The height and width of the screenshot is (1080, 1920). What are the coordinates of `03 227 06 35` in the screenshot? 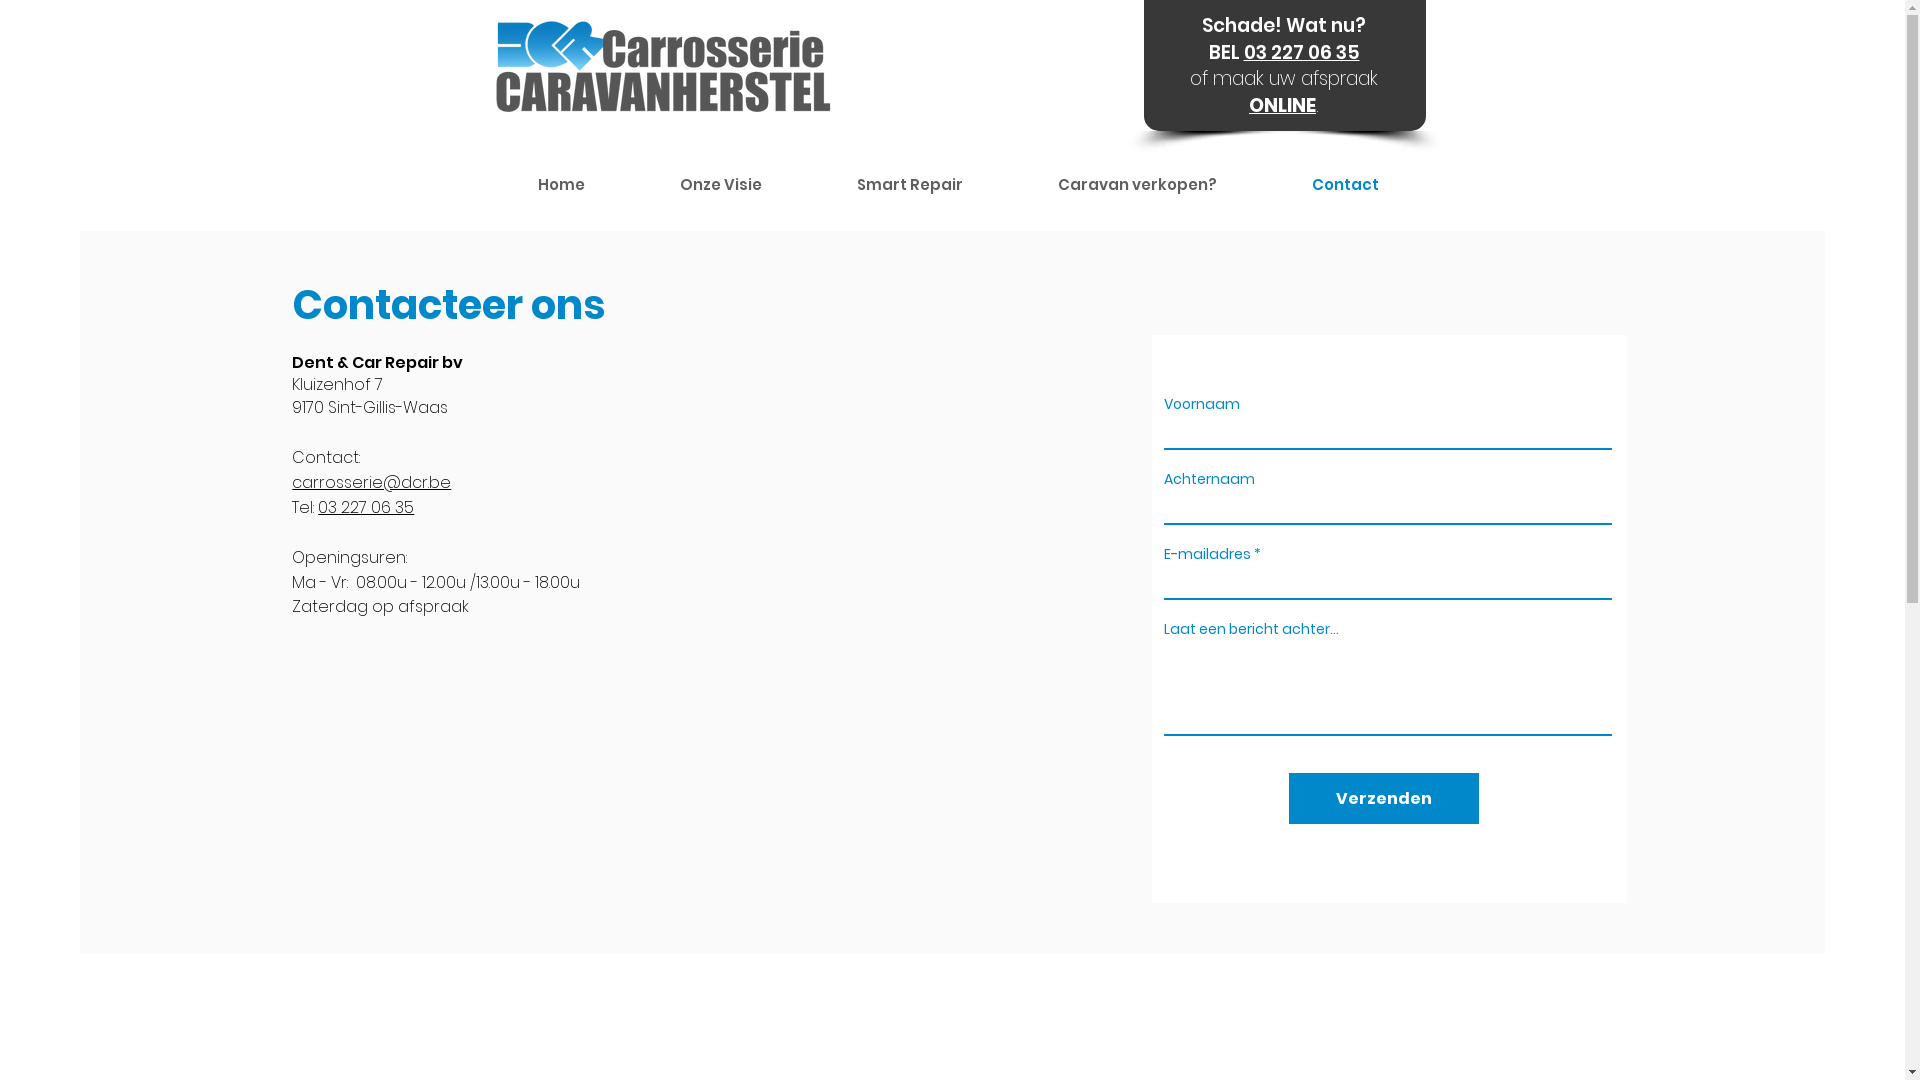 It's located at (1302, 52).